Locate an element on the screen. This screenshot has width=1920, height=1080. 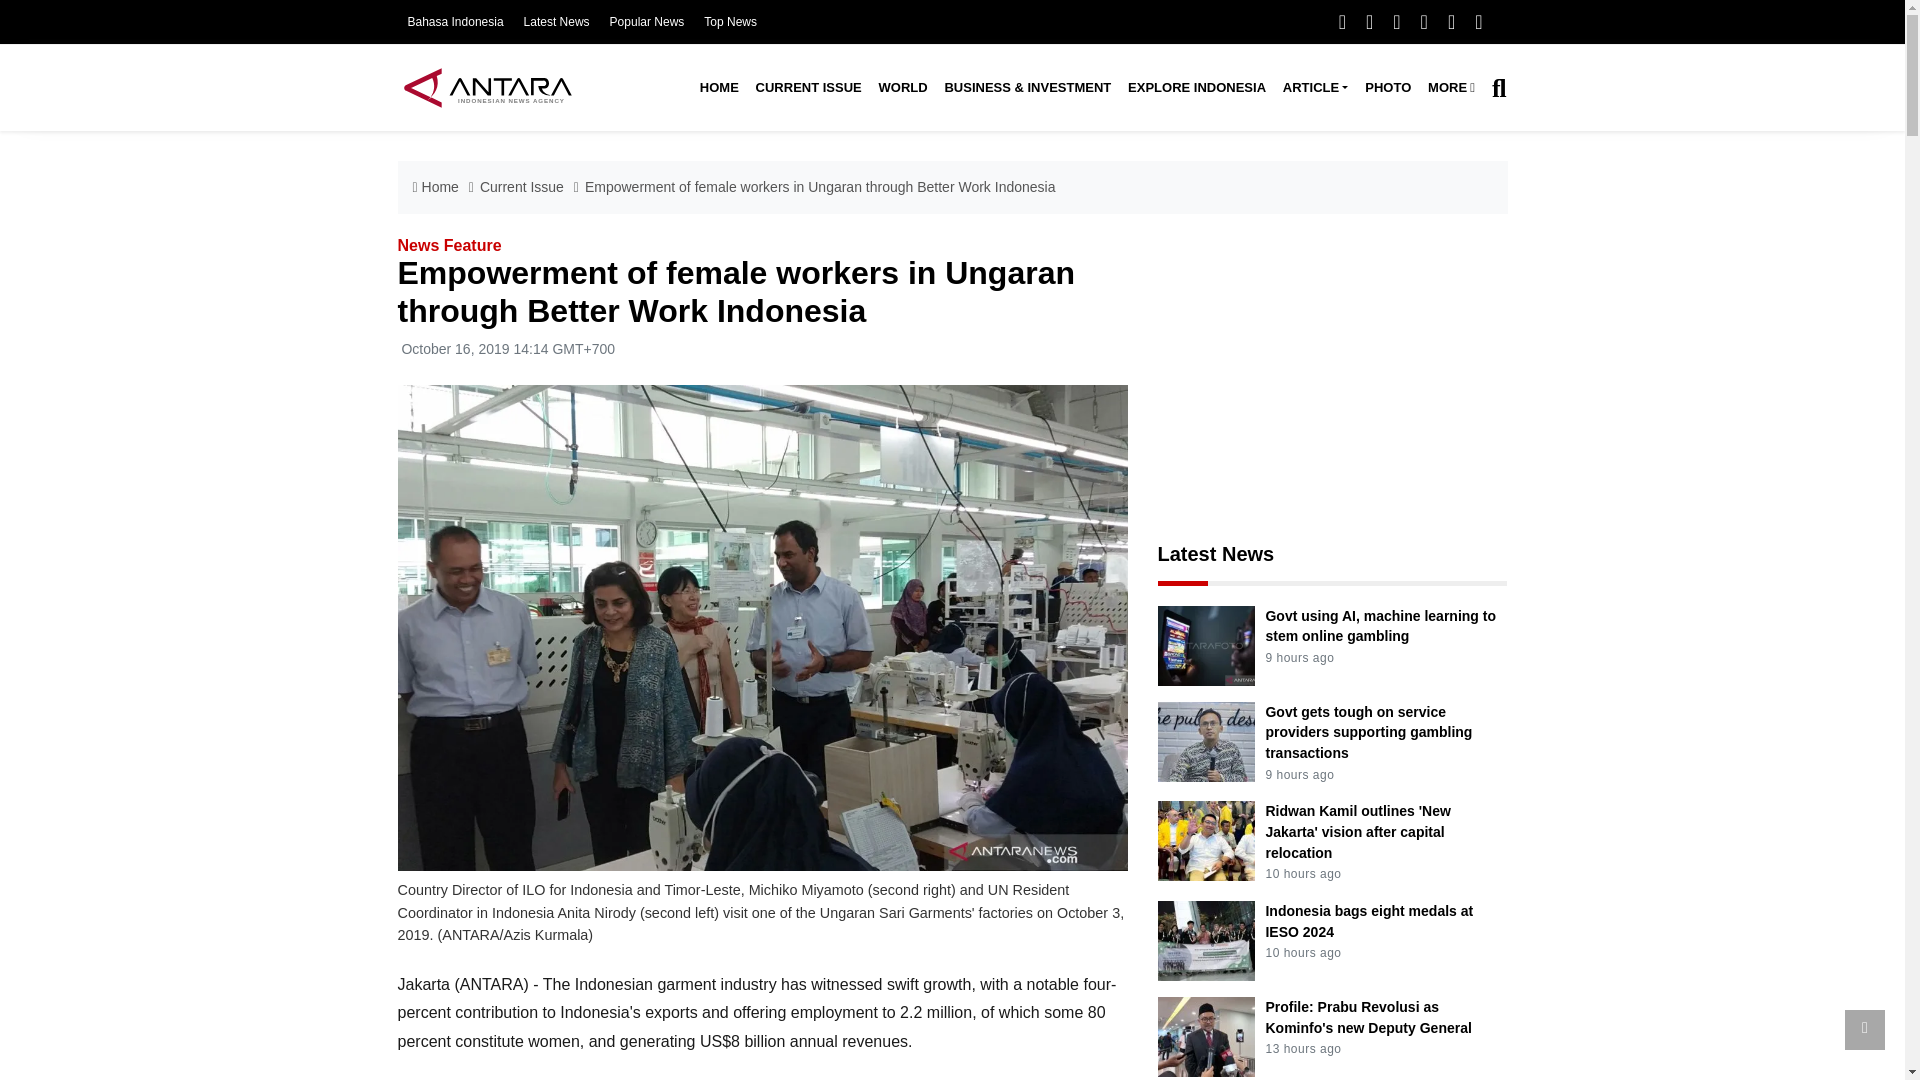
ANTARA News is located at coordinates (487, 87).